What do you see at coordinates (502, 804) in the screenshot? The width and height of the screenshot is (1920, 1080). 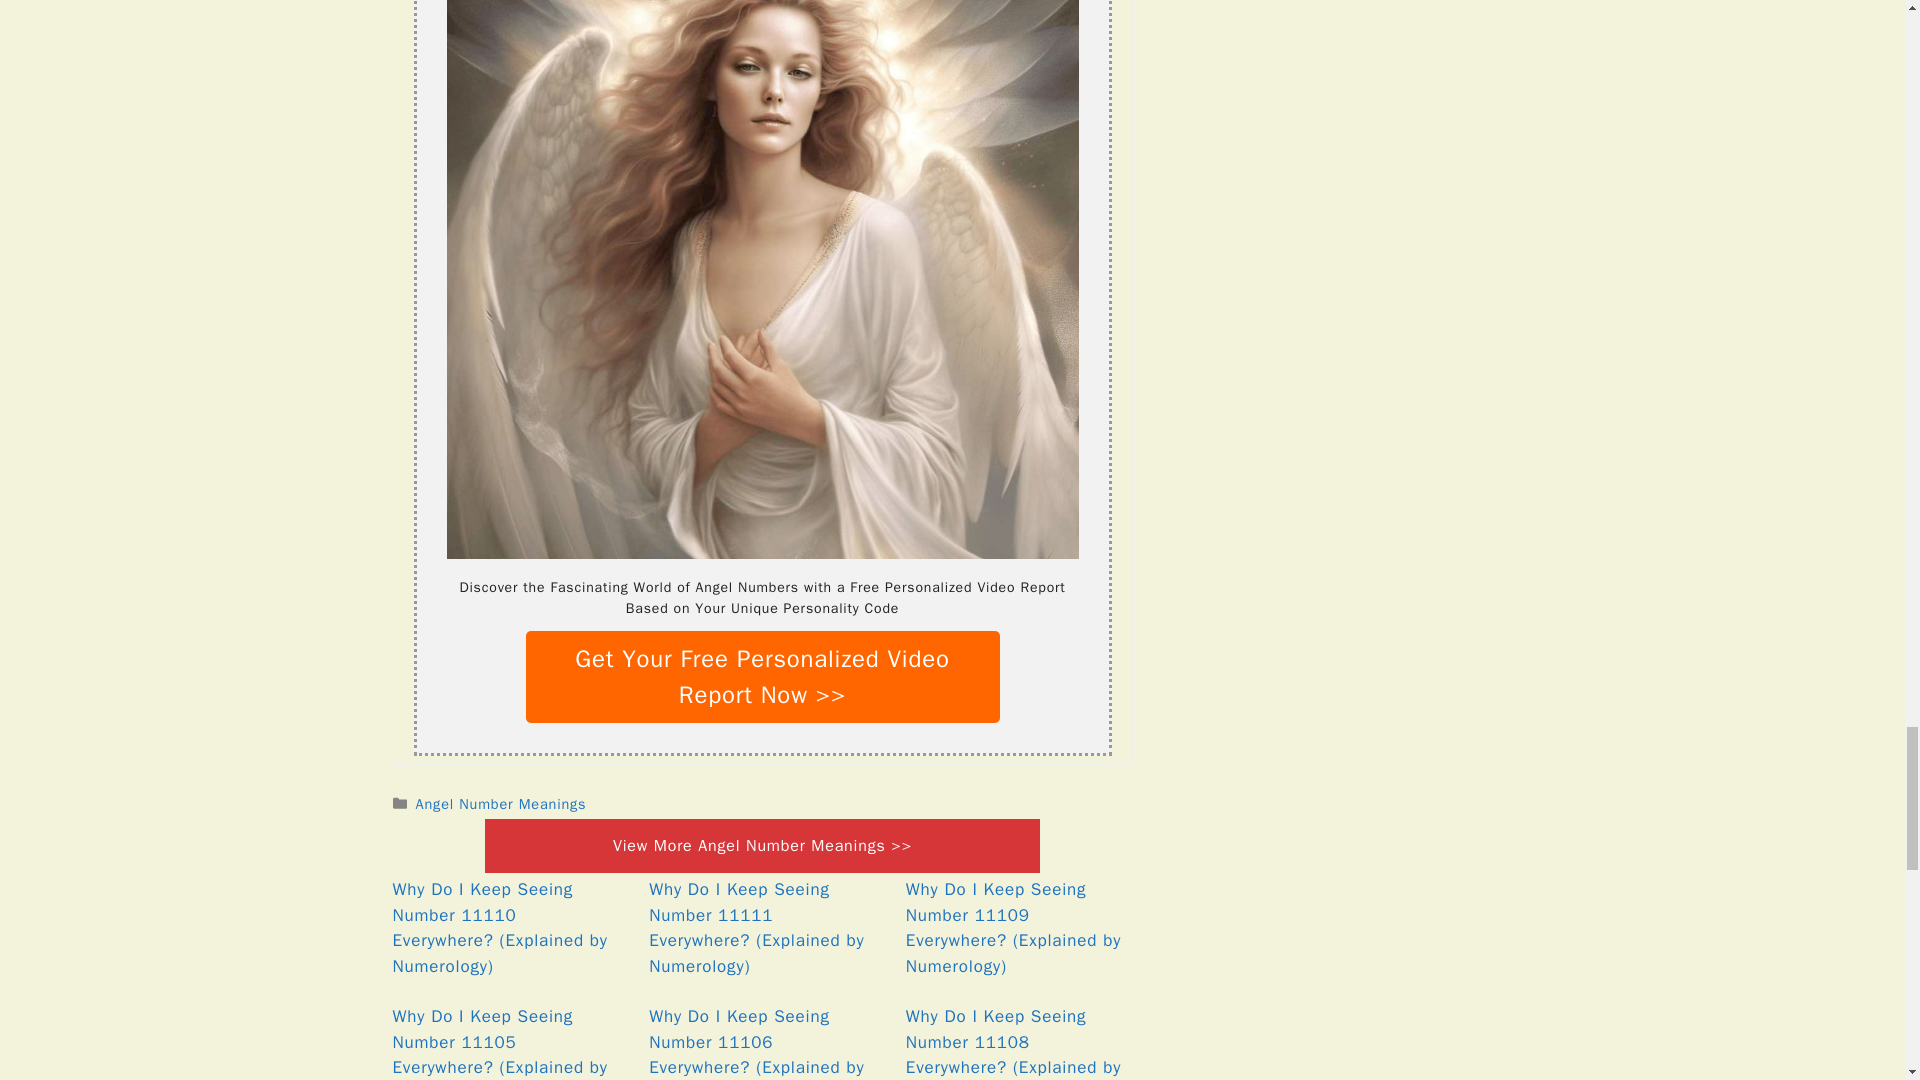 I see `Angel Number Meanings` at bounding box center [502, 804].